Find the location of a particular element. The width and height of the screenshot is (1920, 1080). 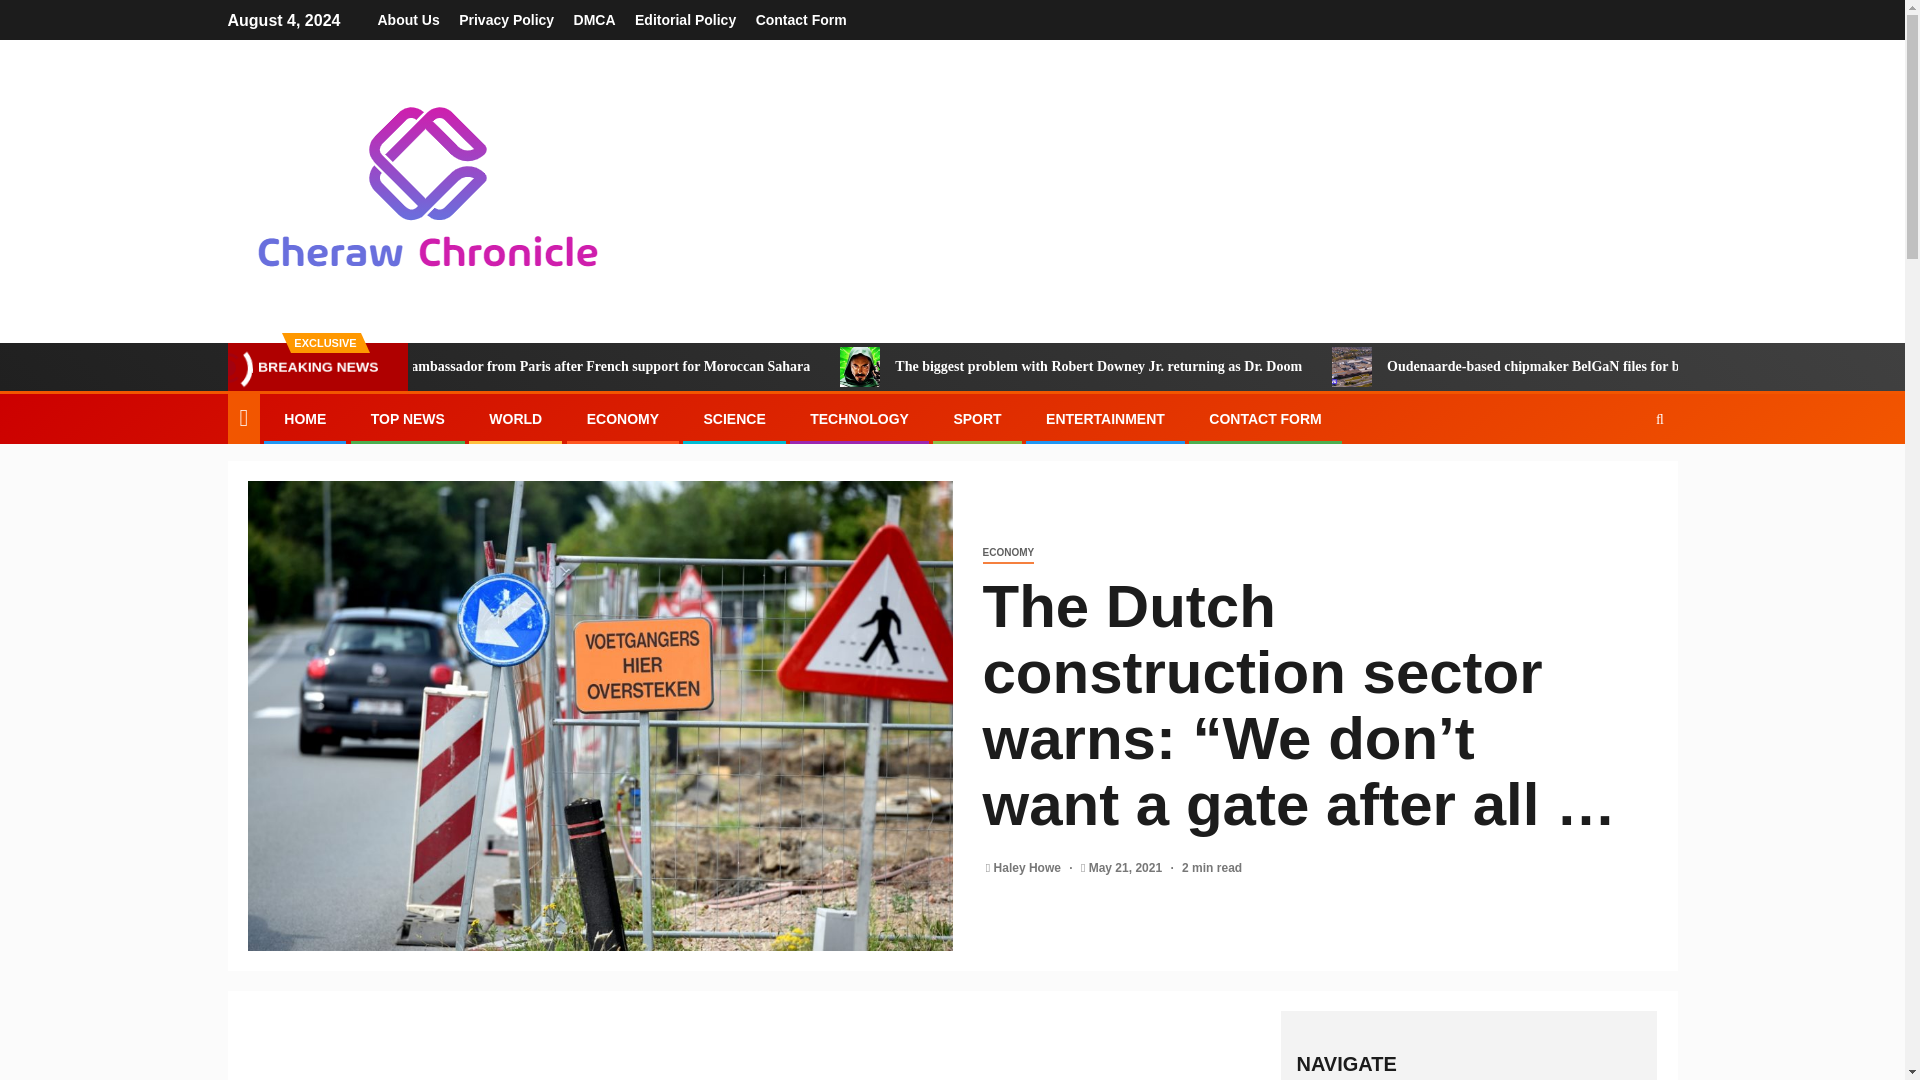

SPORT is located at coordinates (976, 418).